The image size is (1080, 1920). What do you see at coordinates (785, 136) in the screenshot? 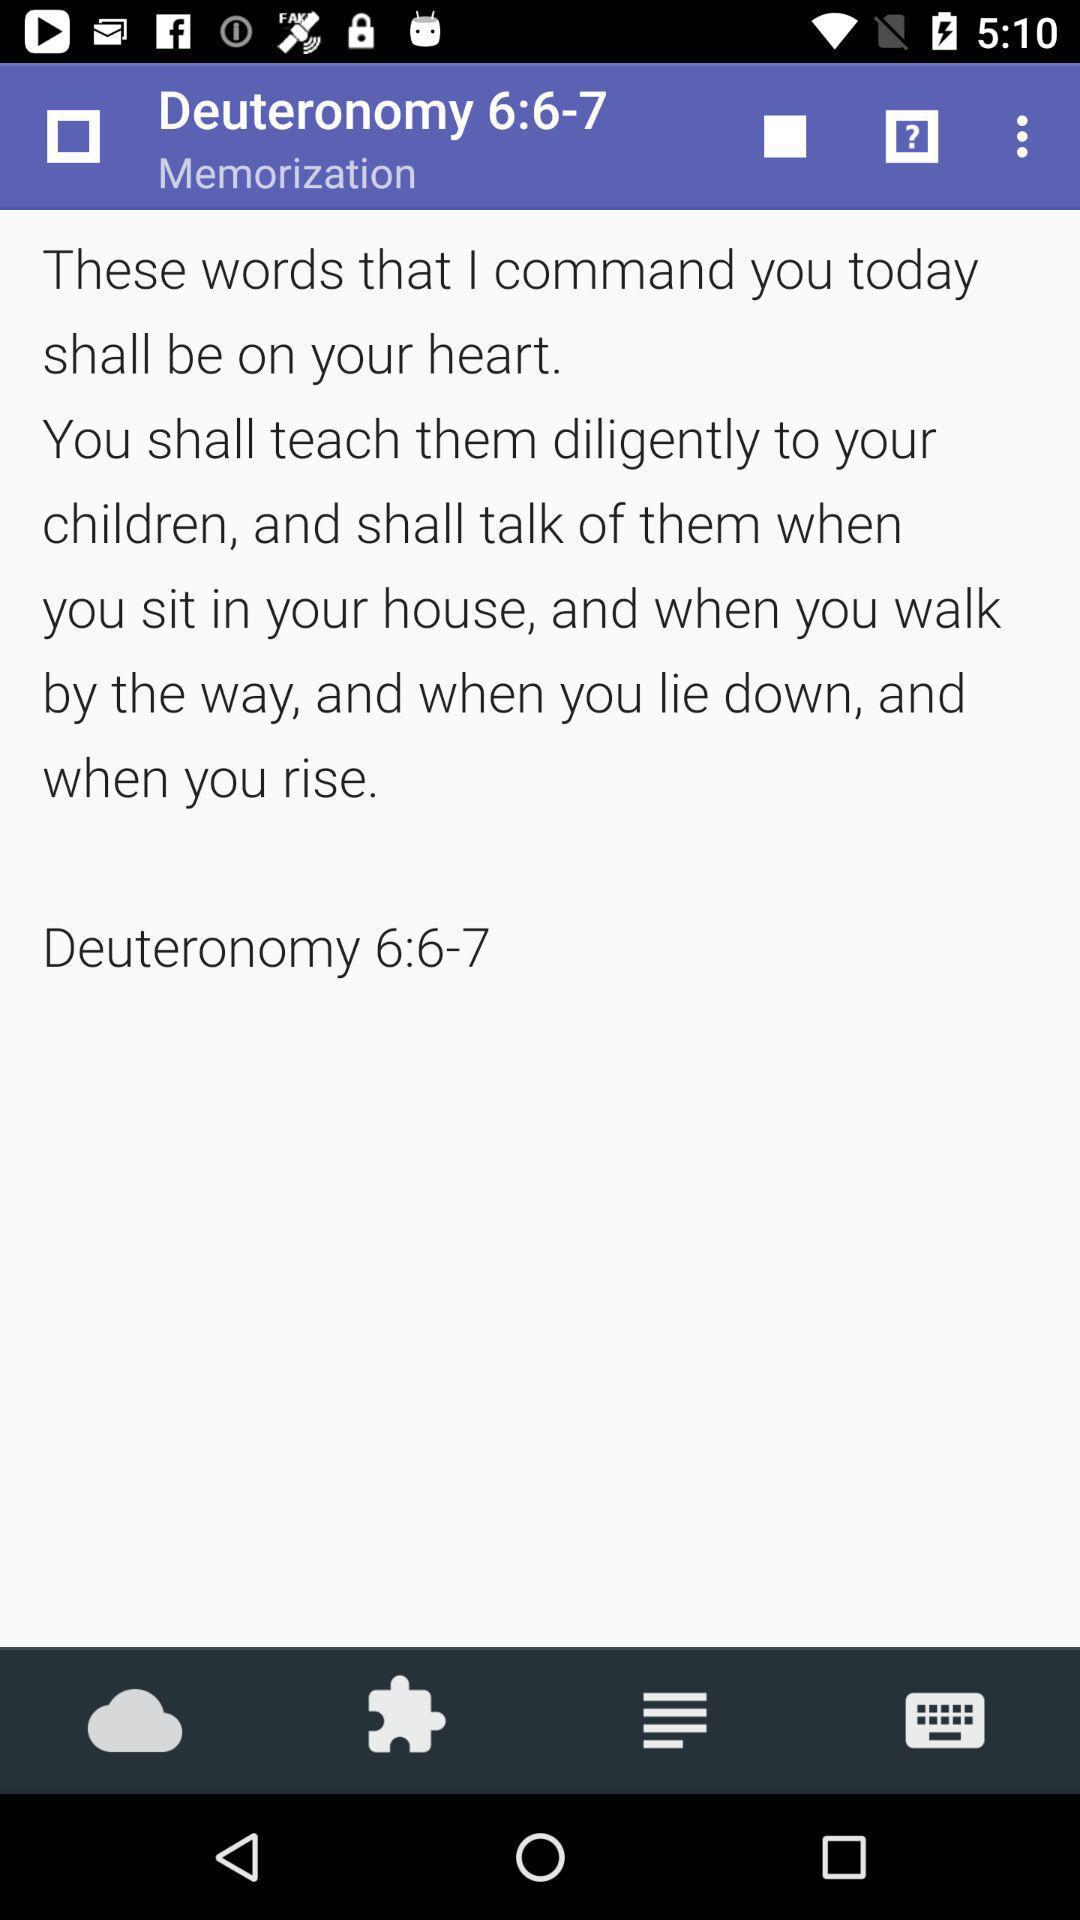
I see `click on square box` at bounding box center [785, 136].